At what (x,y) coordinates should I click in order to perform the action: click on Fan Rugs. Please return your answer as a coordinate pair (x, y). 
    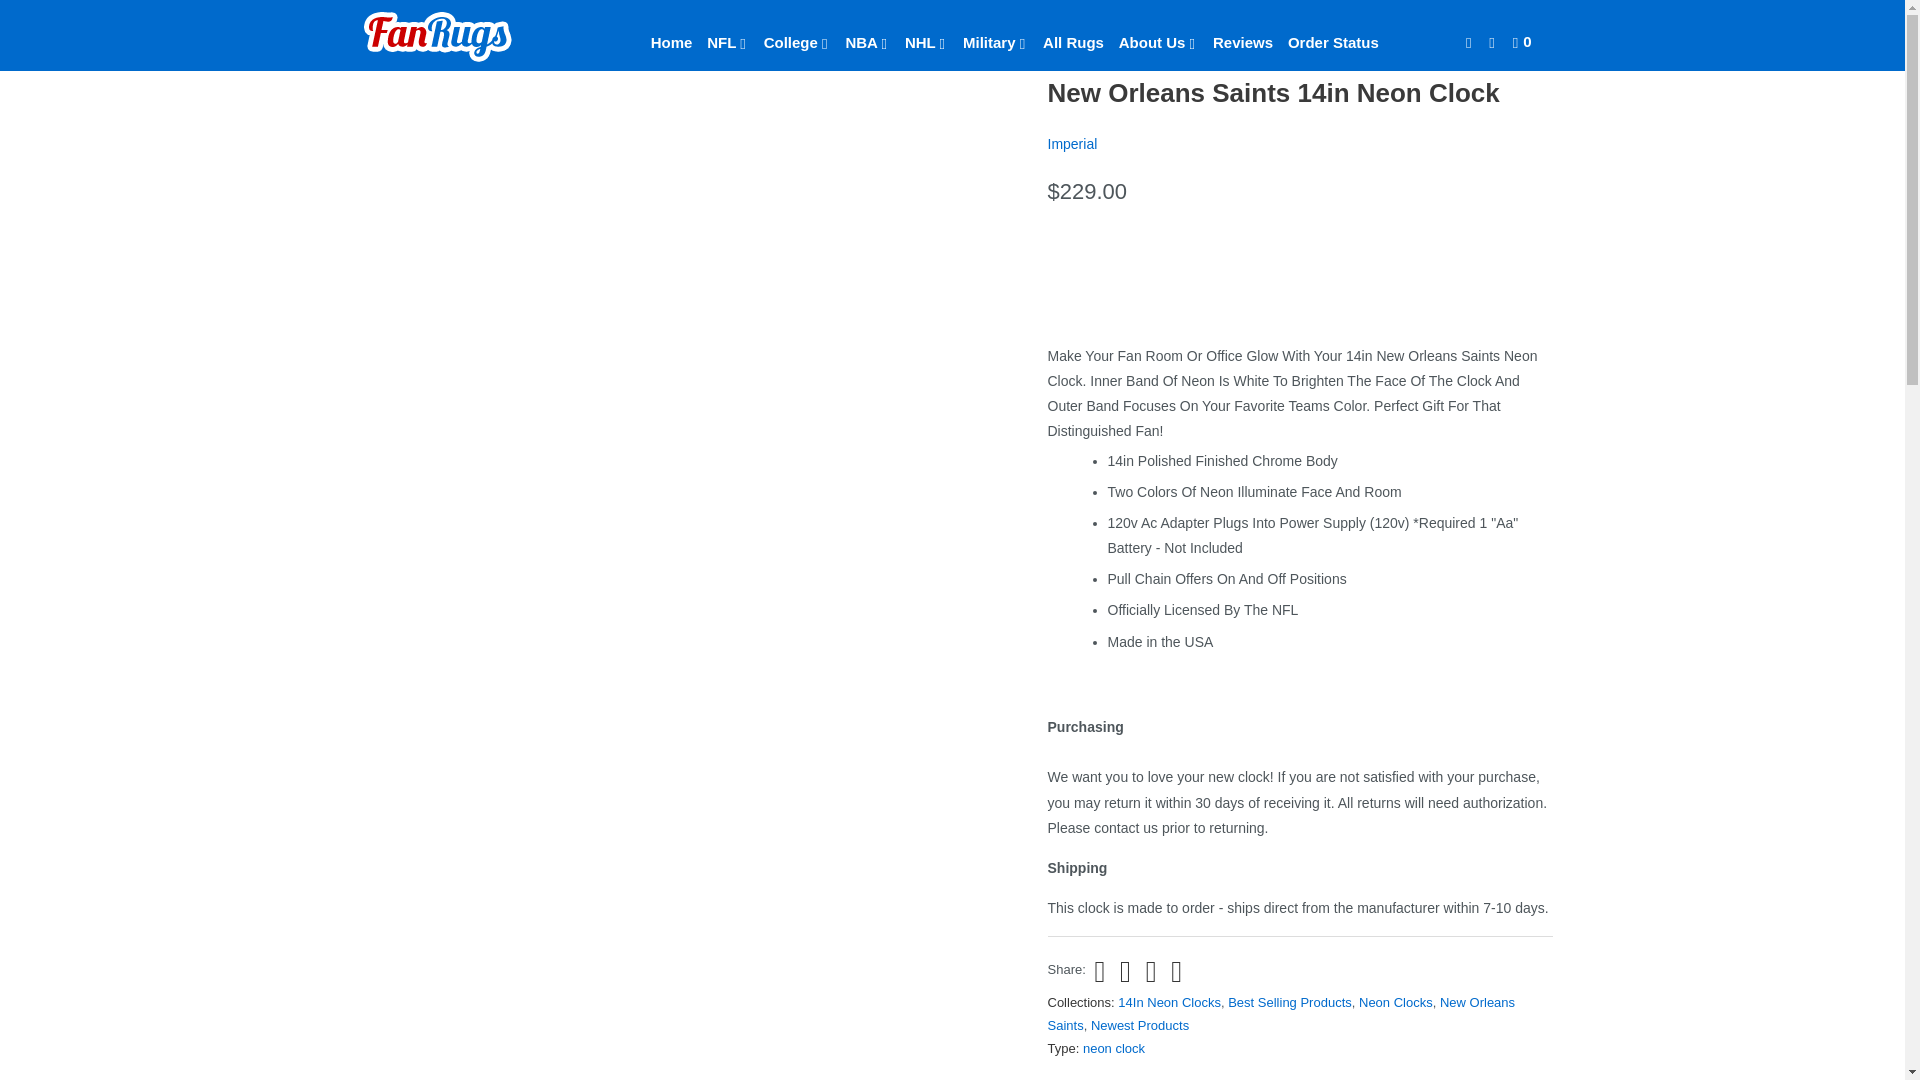
    Looking at the image, I should click on (380, 40).